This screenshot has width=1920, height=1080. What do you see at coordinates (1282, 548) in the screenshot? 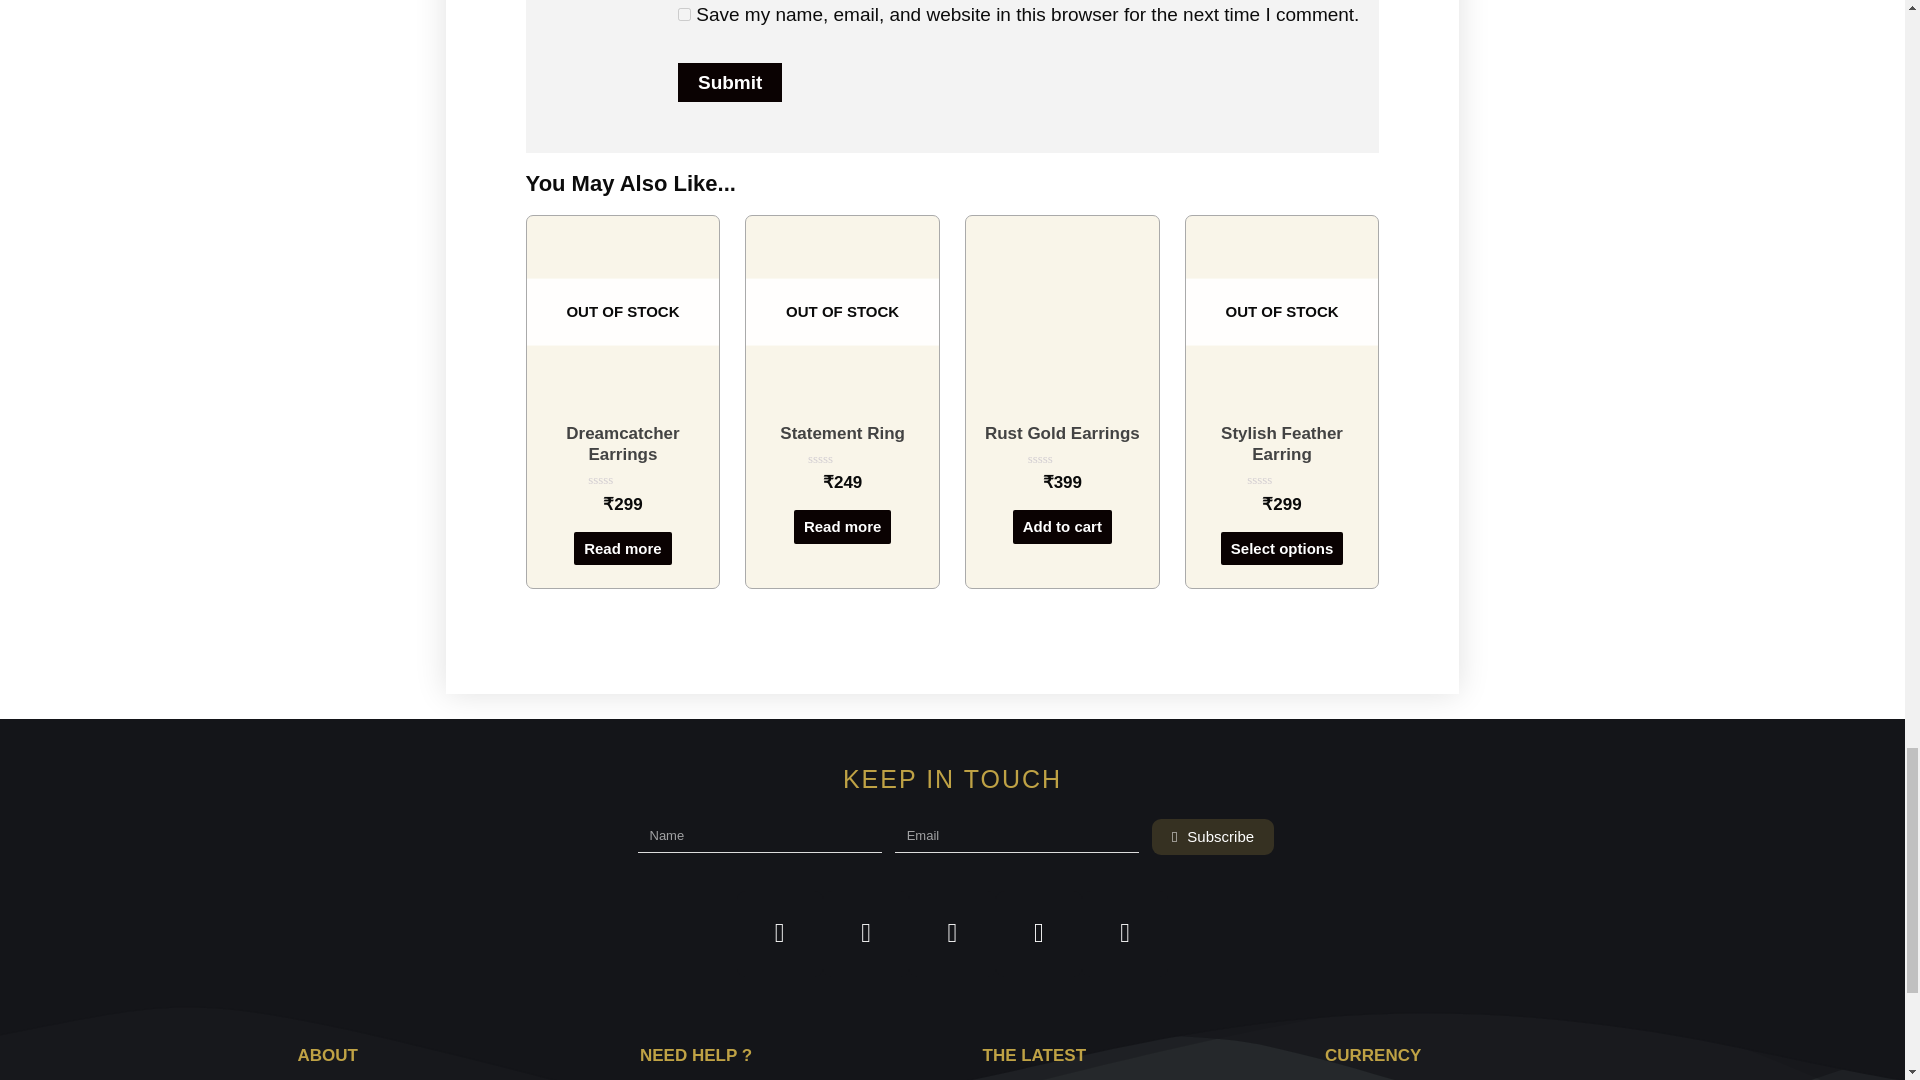
I see `Select options` at bounding box center [1282, 548].